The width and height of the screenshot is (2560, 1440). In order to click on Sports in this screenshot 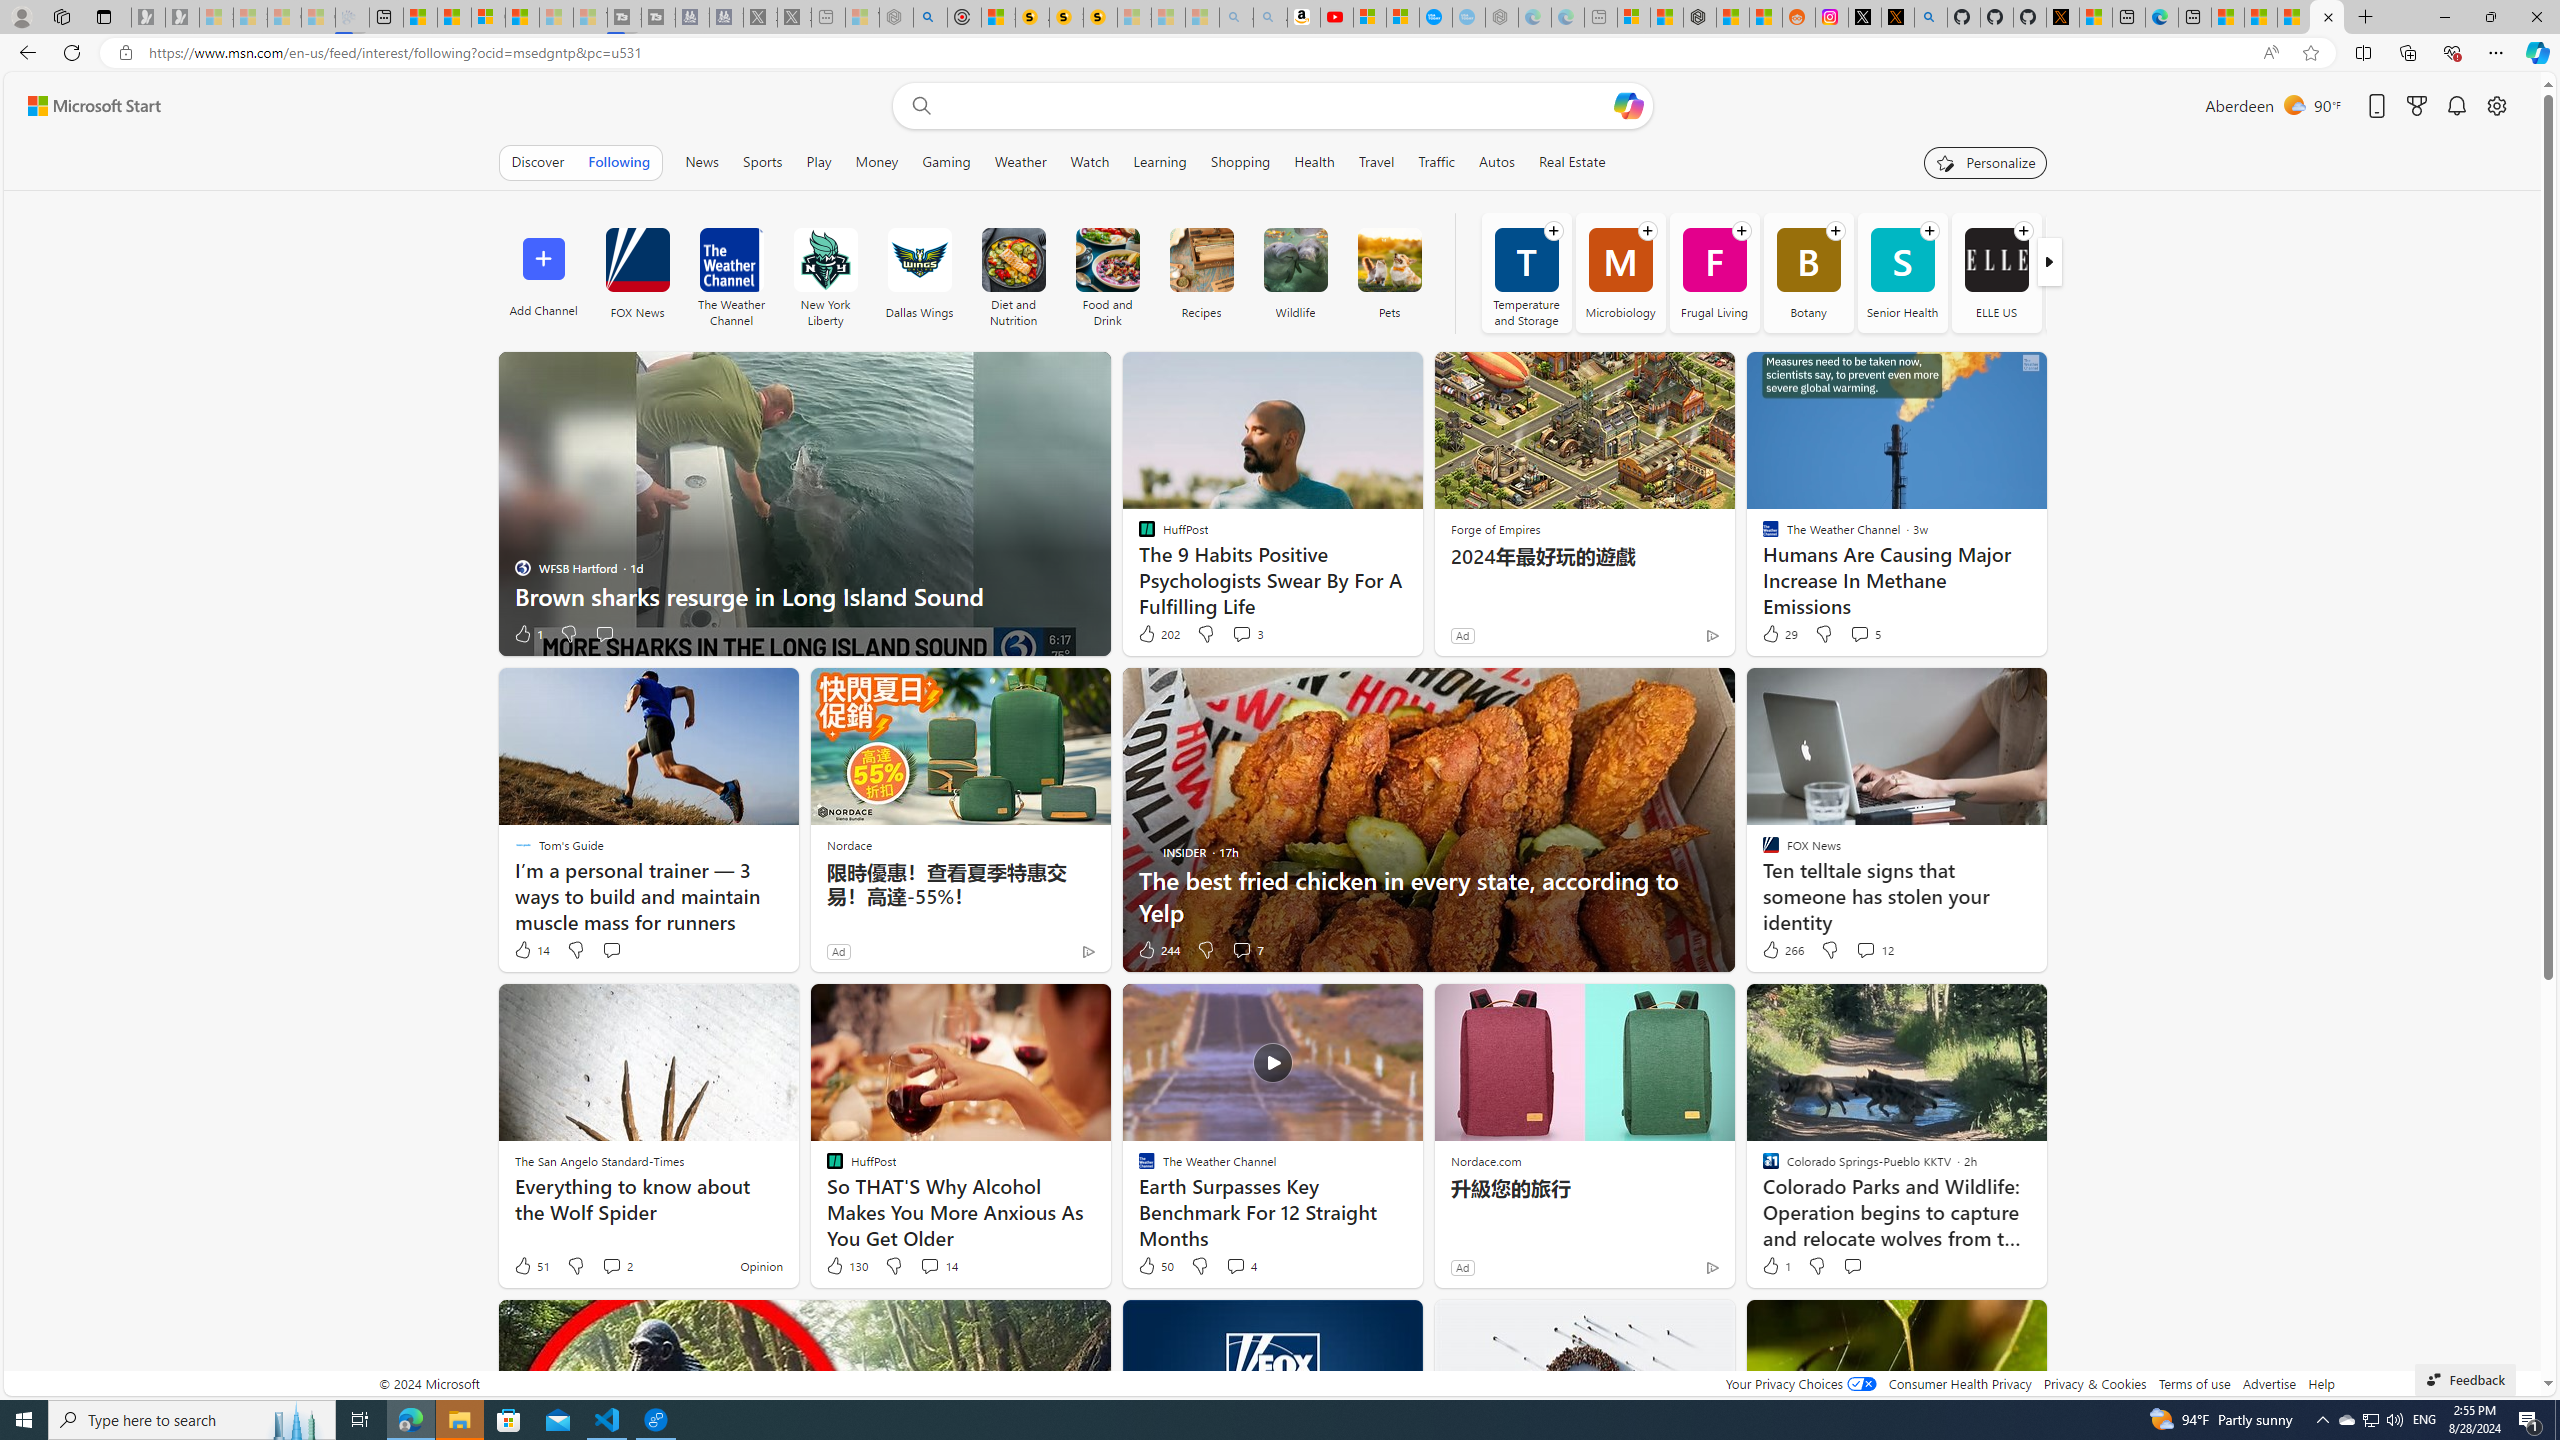, I will do `click(764, 162)`.